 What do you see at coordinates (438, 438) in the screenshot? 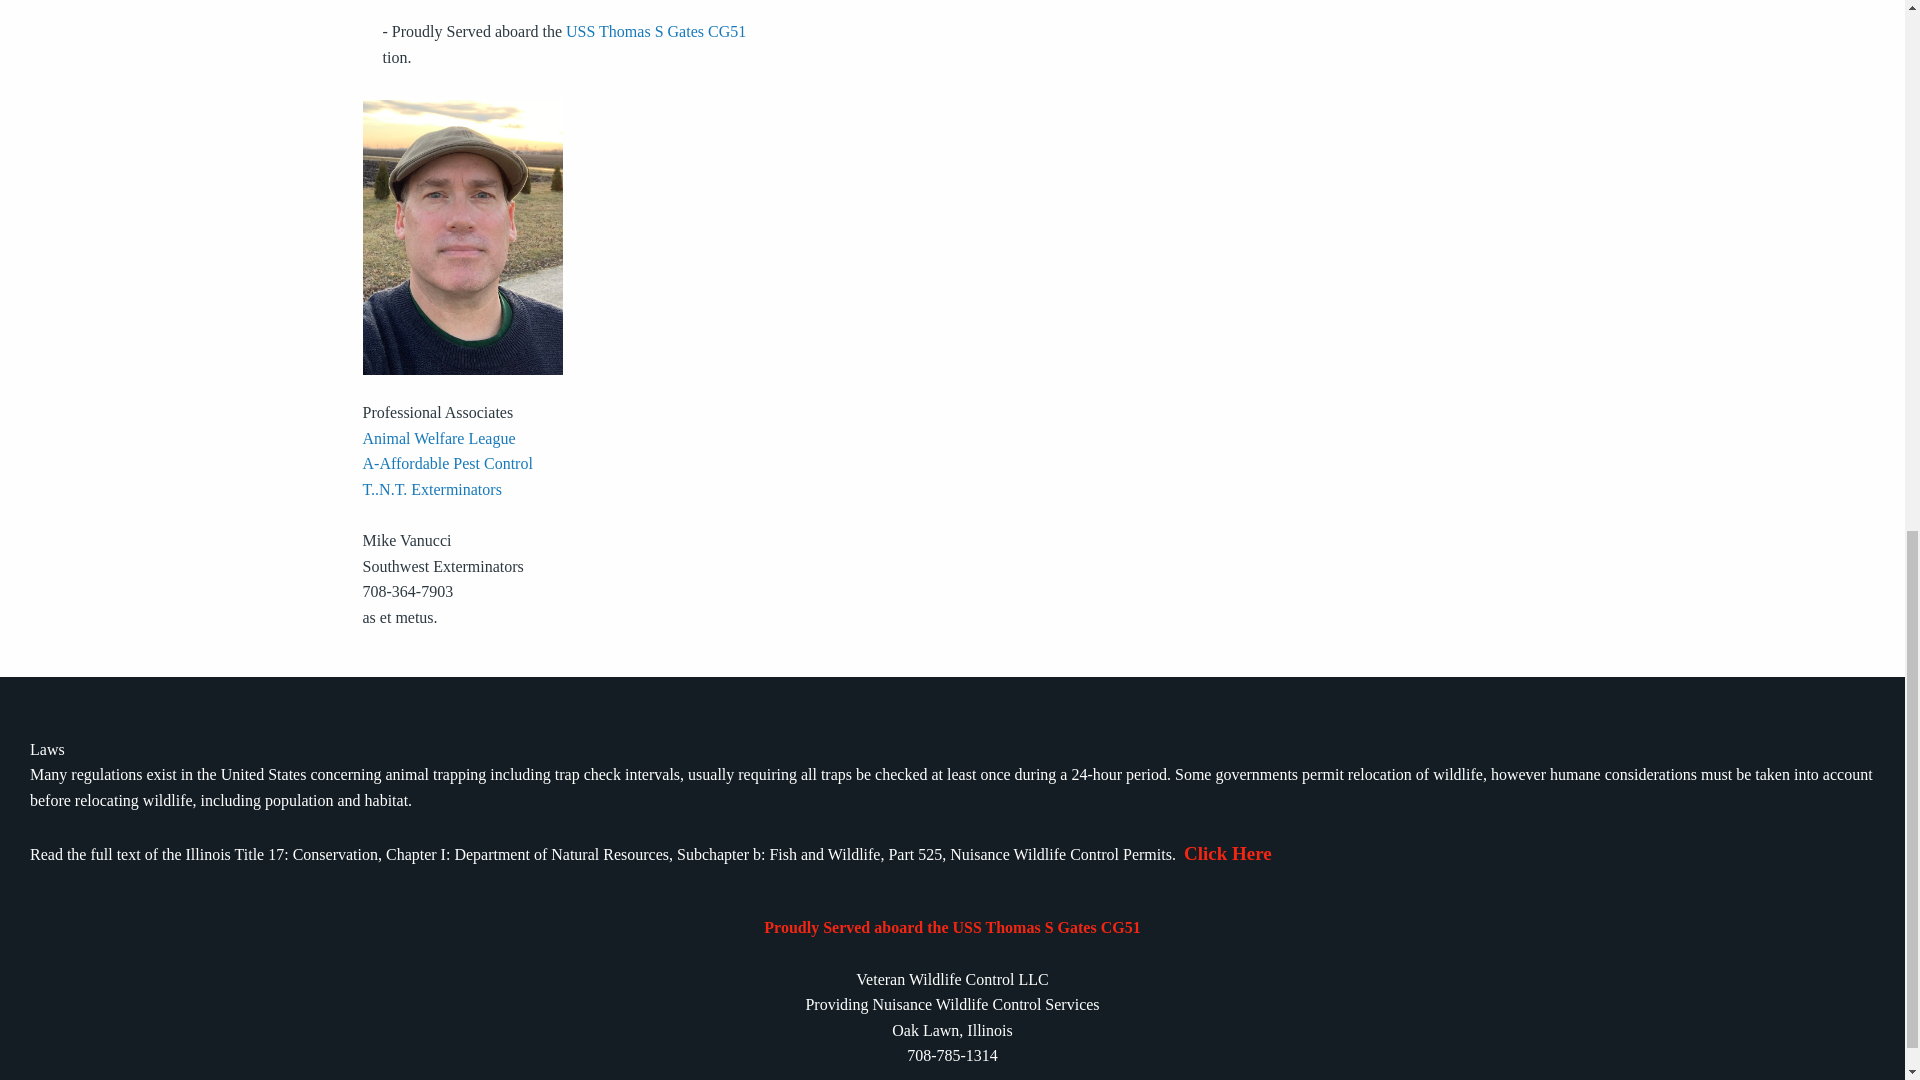
I see `Animal Welfare League` at bounding box center [438, 438].